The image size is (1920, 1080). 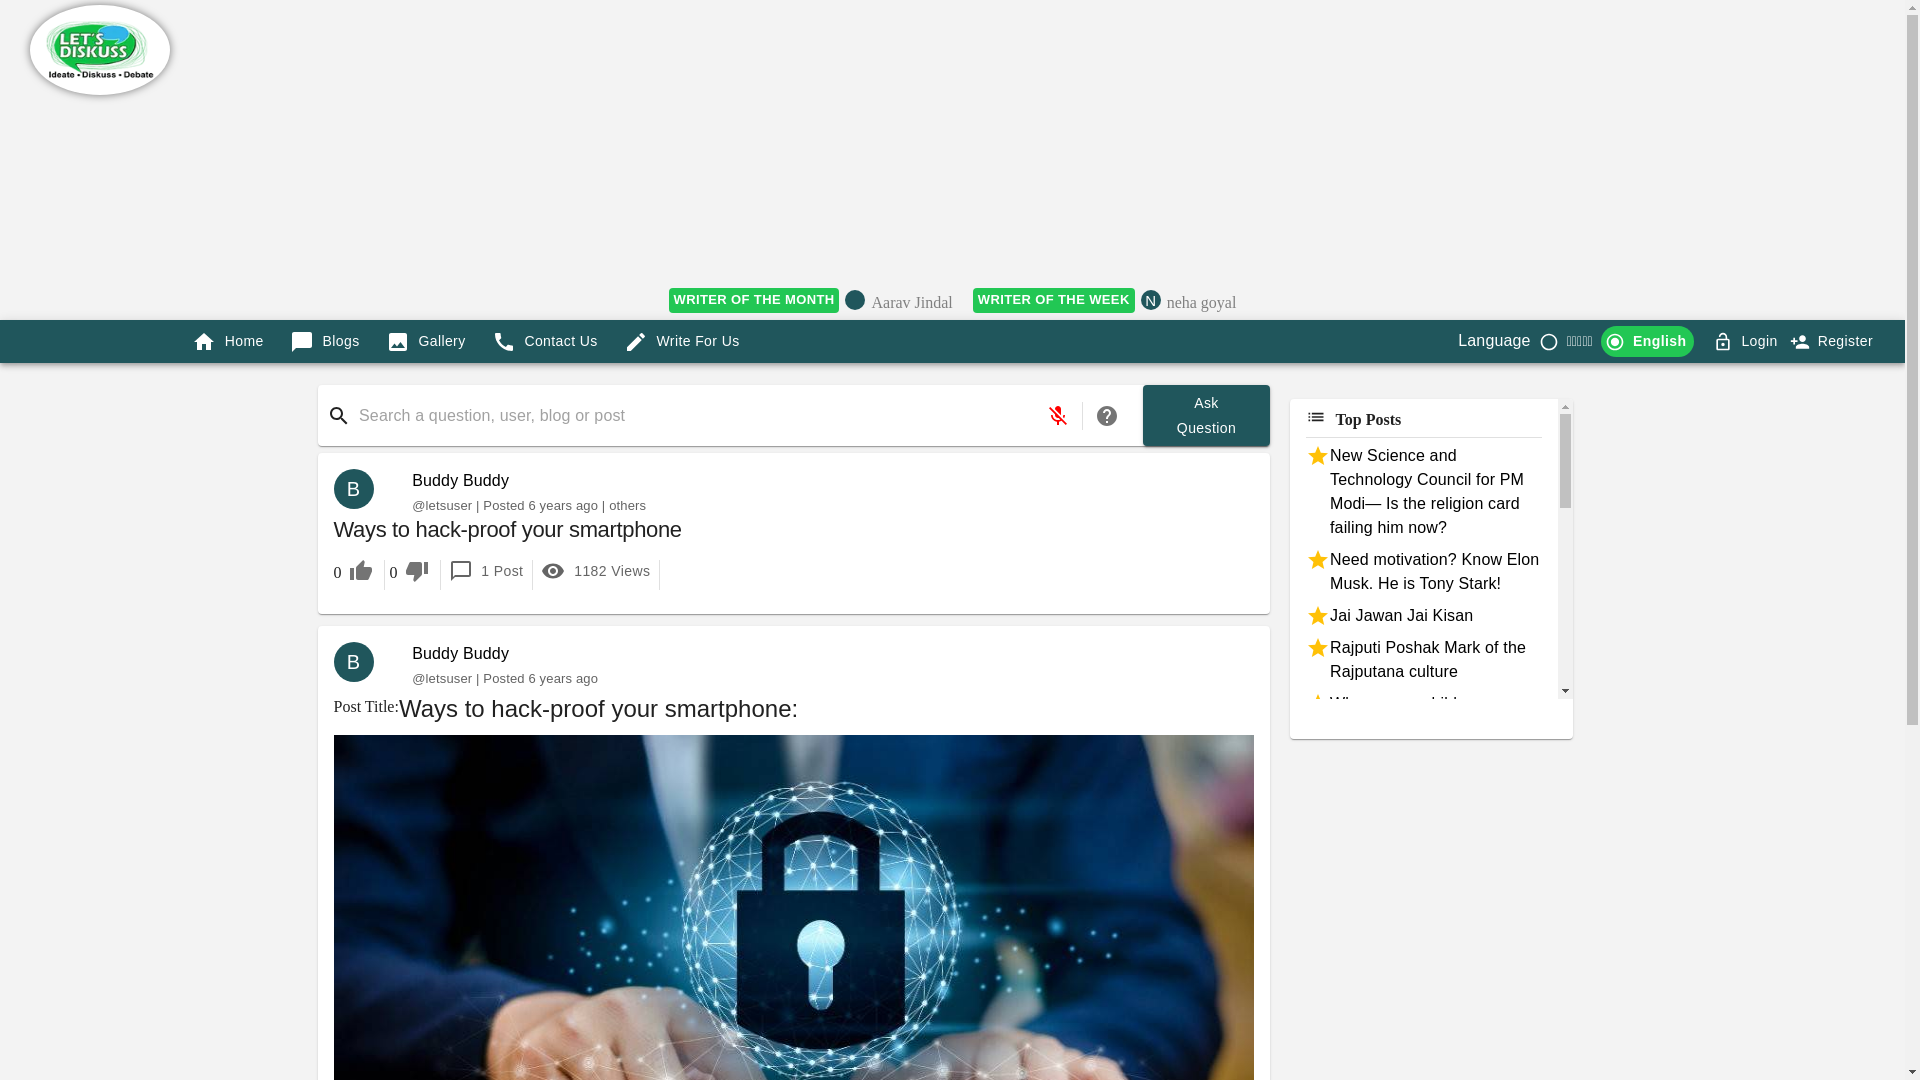 I want to click on B, so click(x=362, y=661).